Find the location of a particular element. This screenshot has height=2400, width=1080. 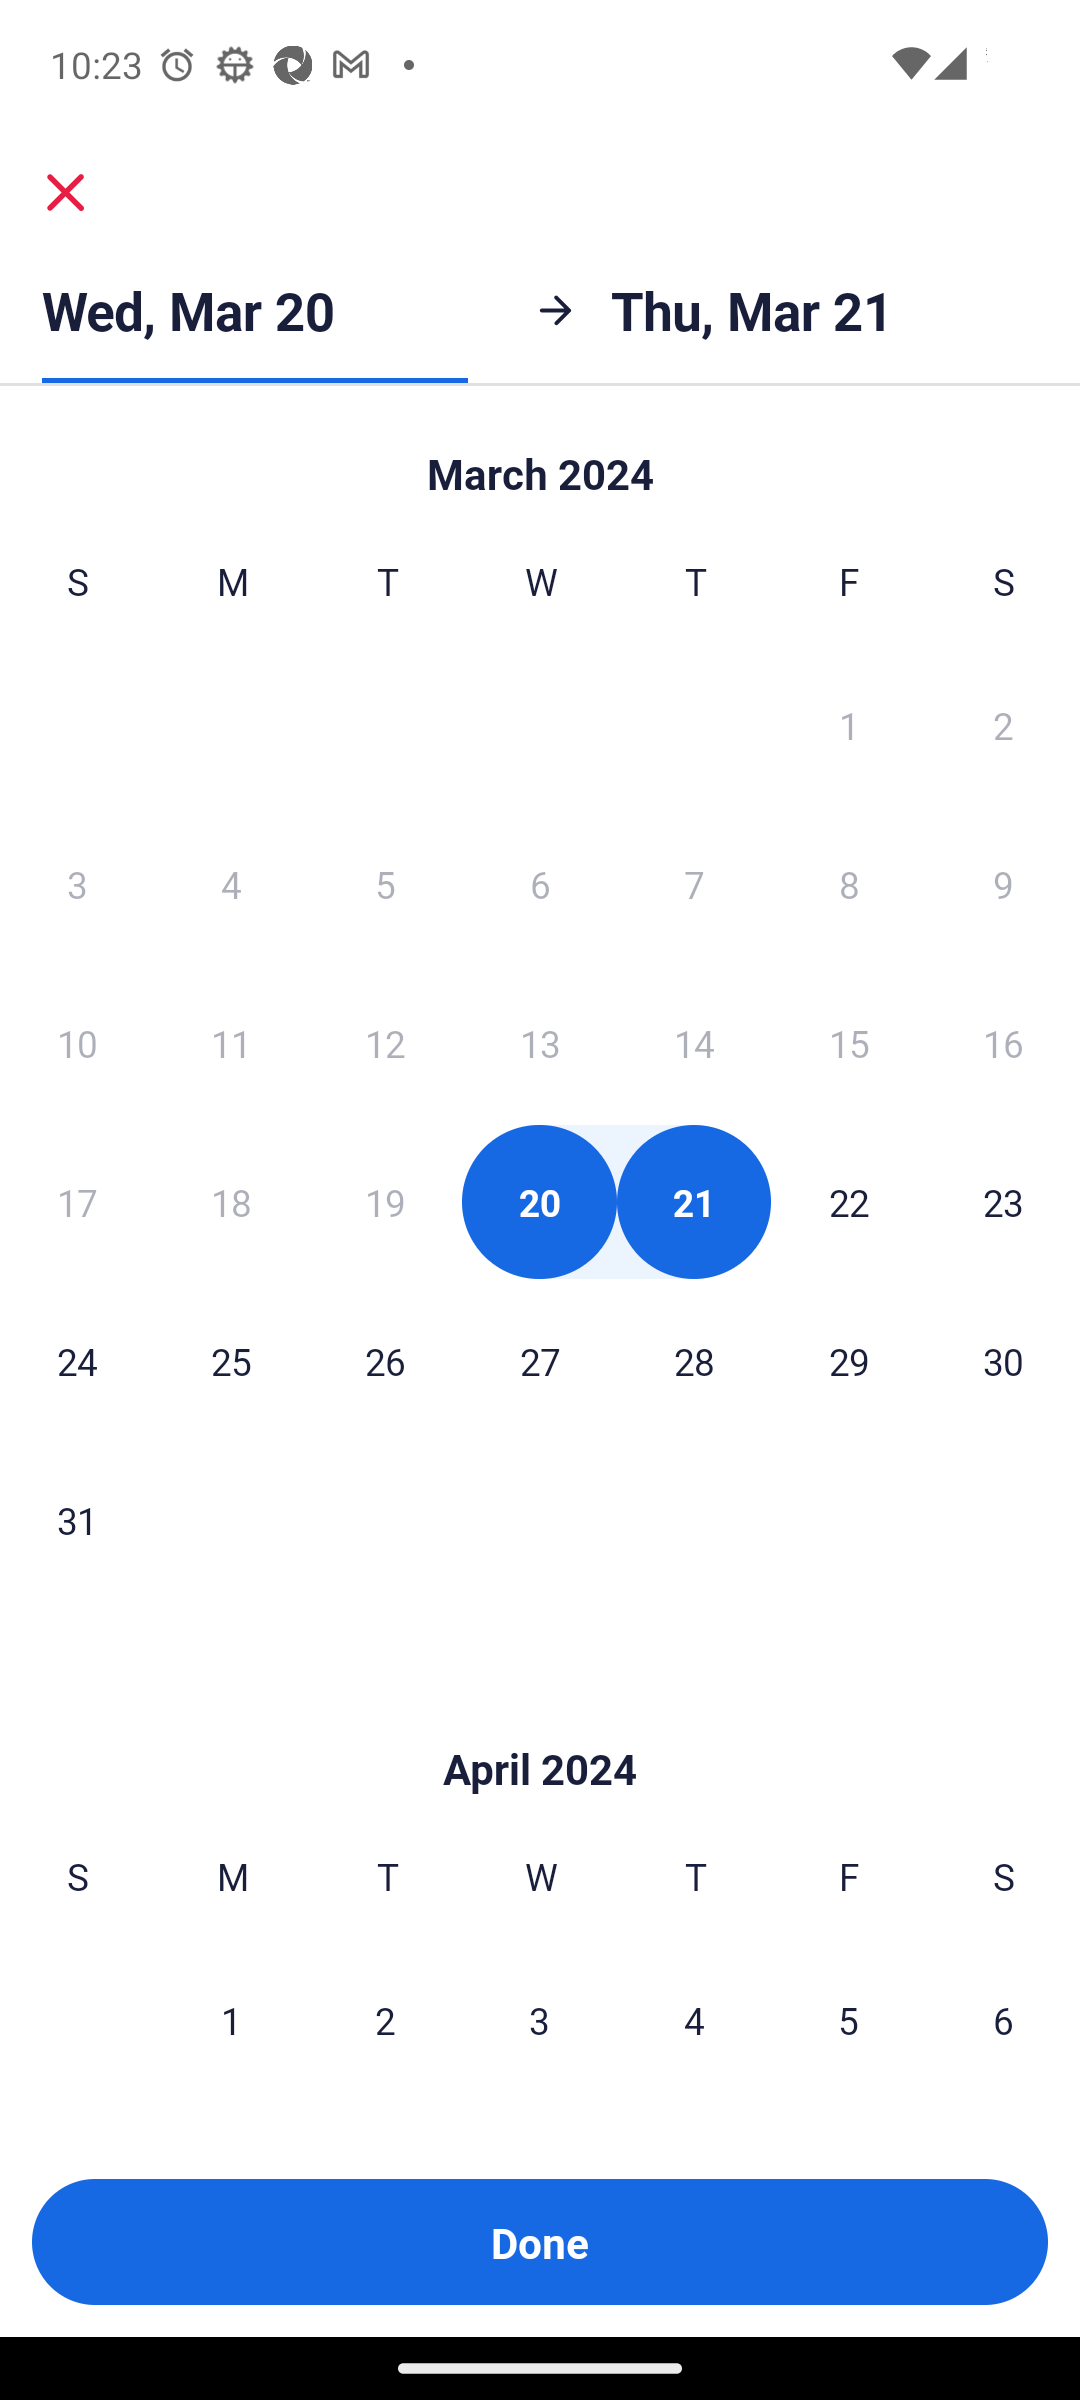

26 Tuesday, March 26, 2024 is located at coordinates (384, 1360).